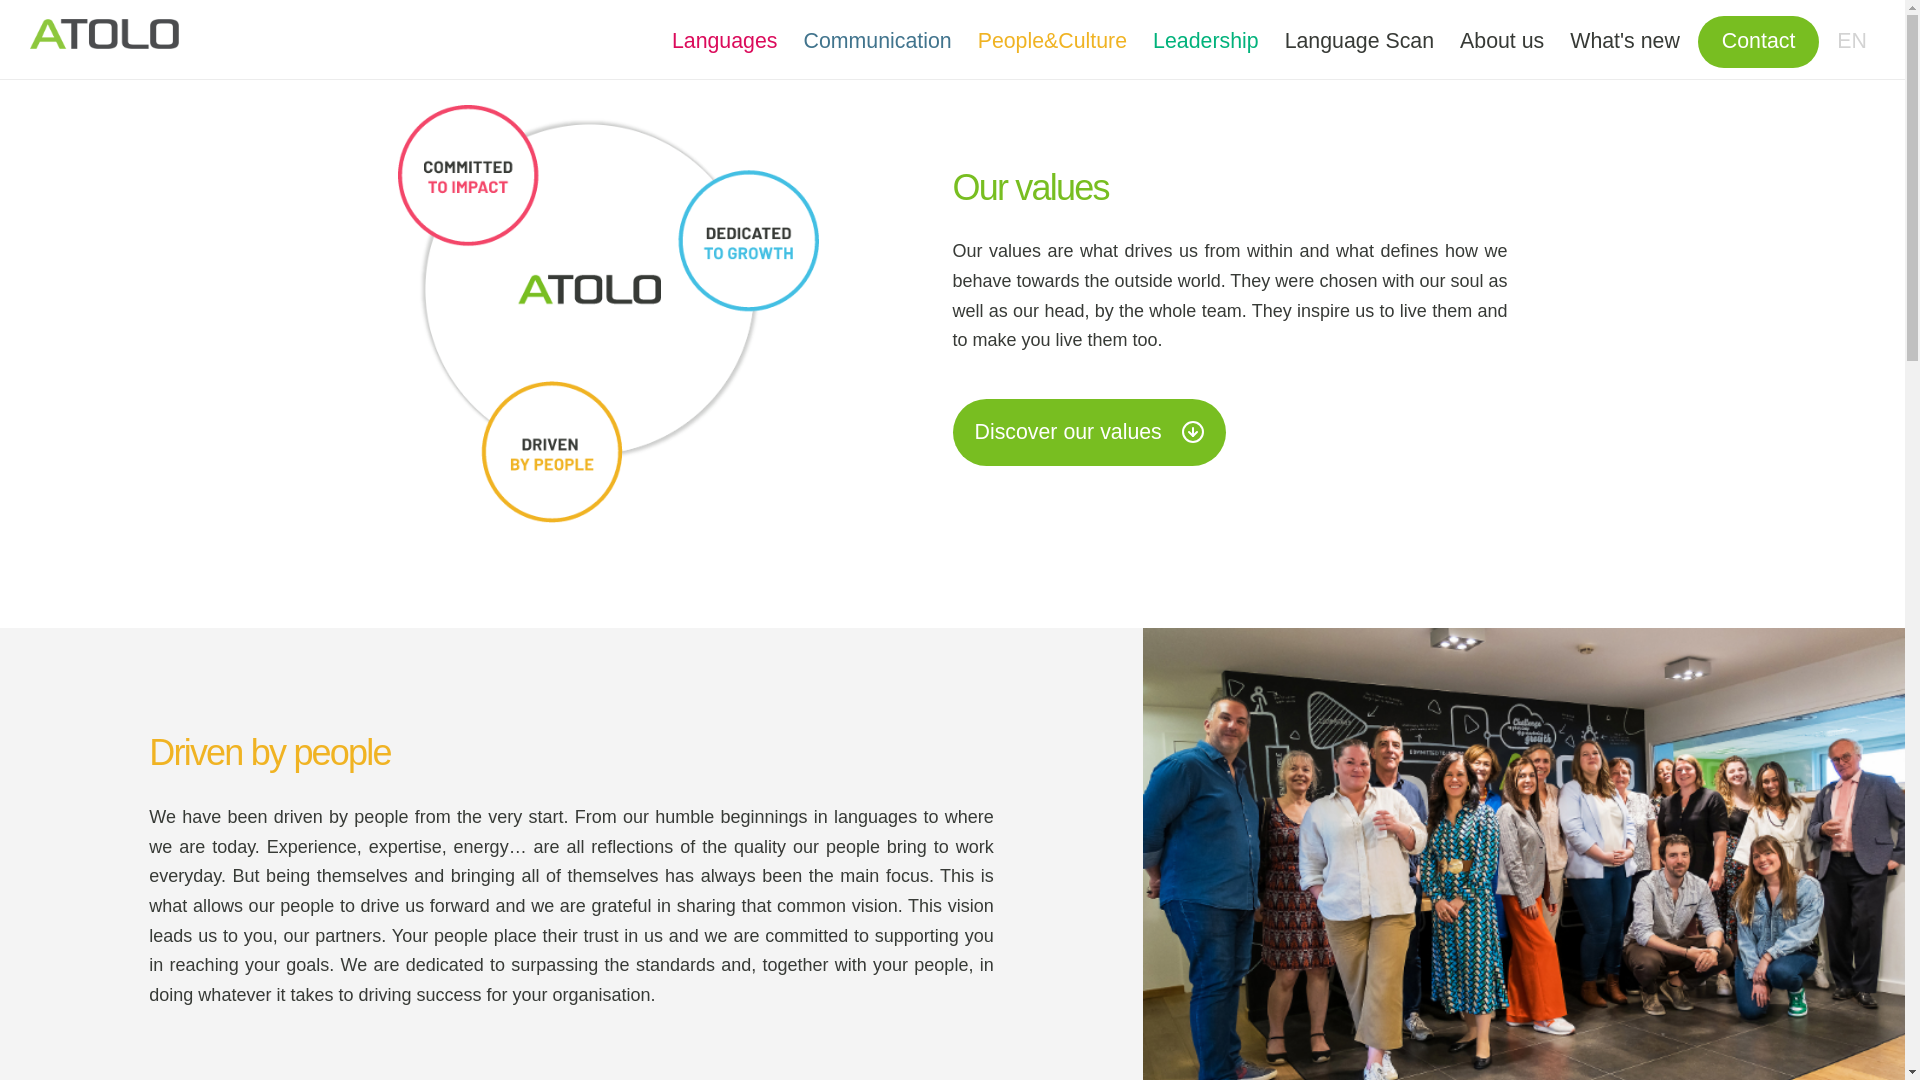 The image size is (1920, 1080). Describe the element at coordinates (1360, 42) in the screenshot. I see `Language Scan` at that location.